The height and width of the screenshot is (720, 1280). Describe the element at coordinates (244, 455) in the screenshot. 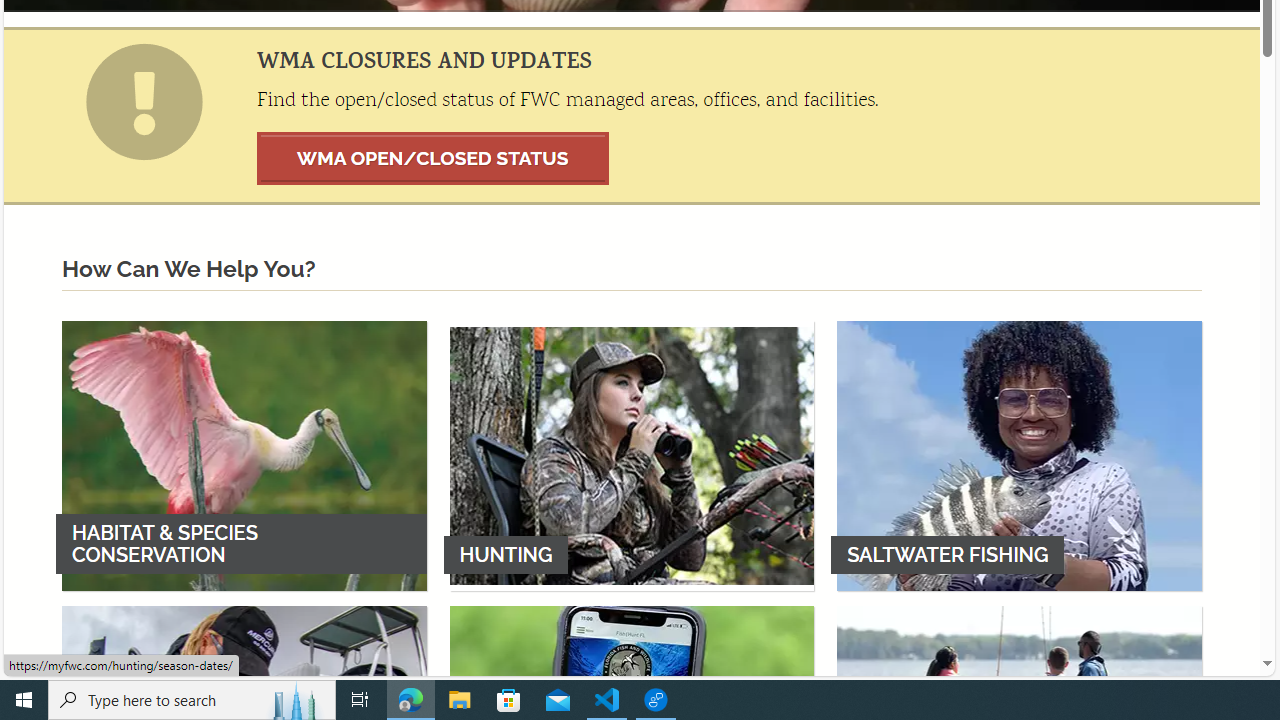

I see `HABITAT & SPECIES CONSERVATION` at that location.